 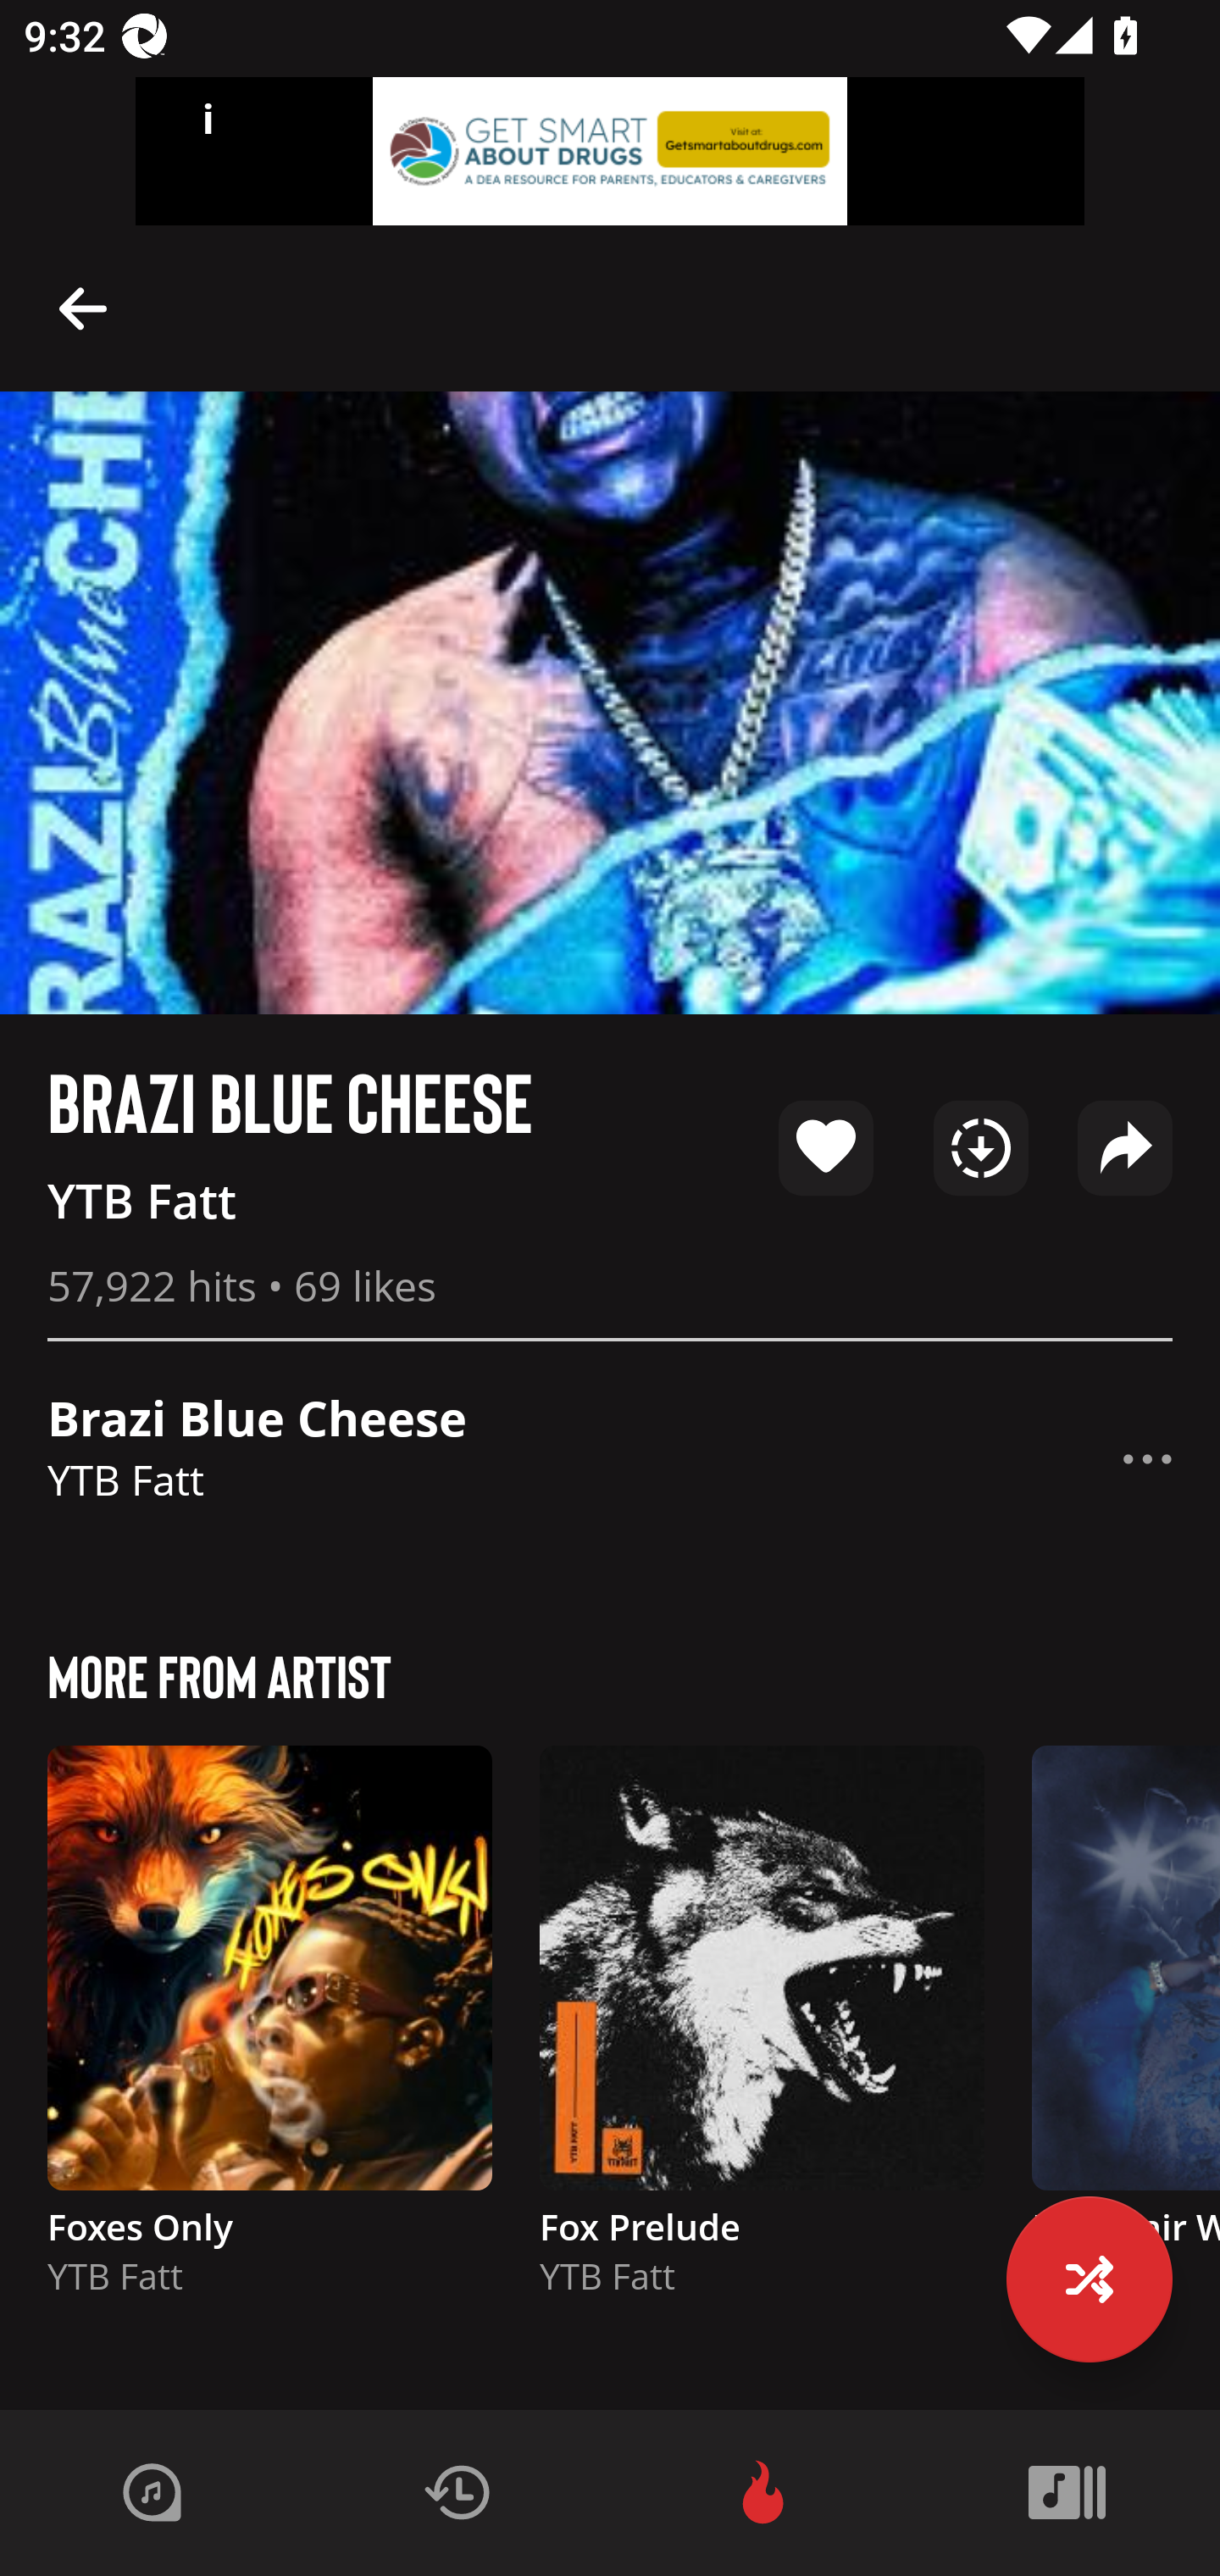 I want to click on Description, so click(x=1147, y=1459).